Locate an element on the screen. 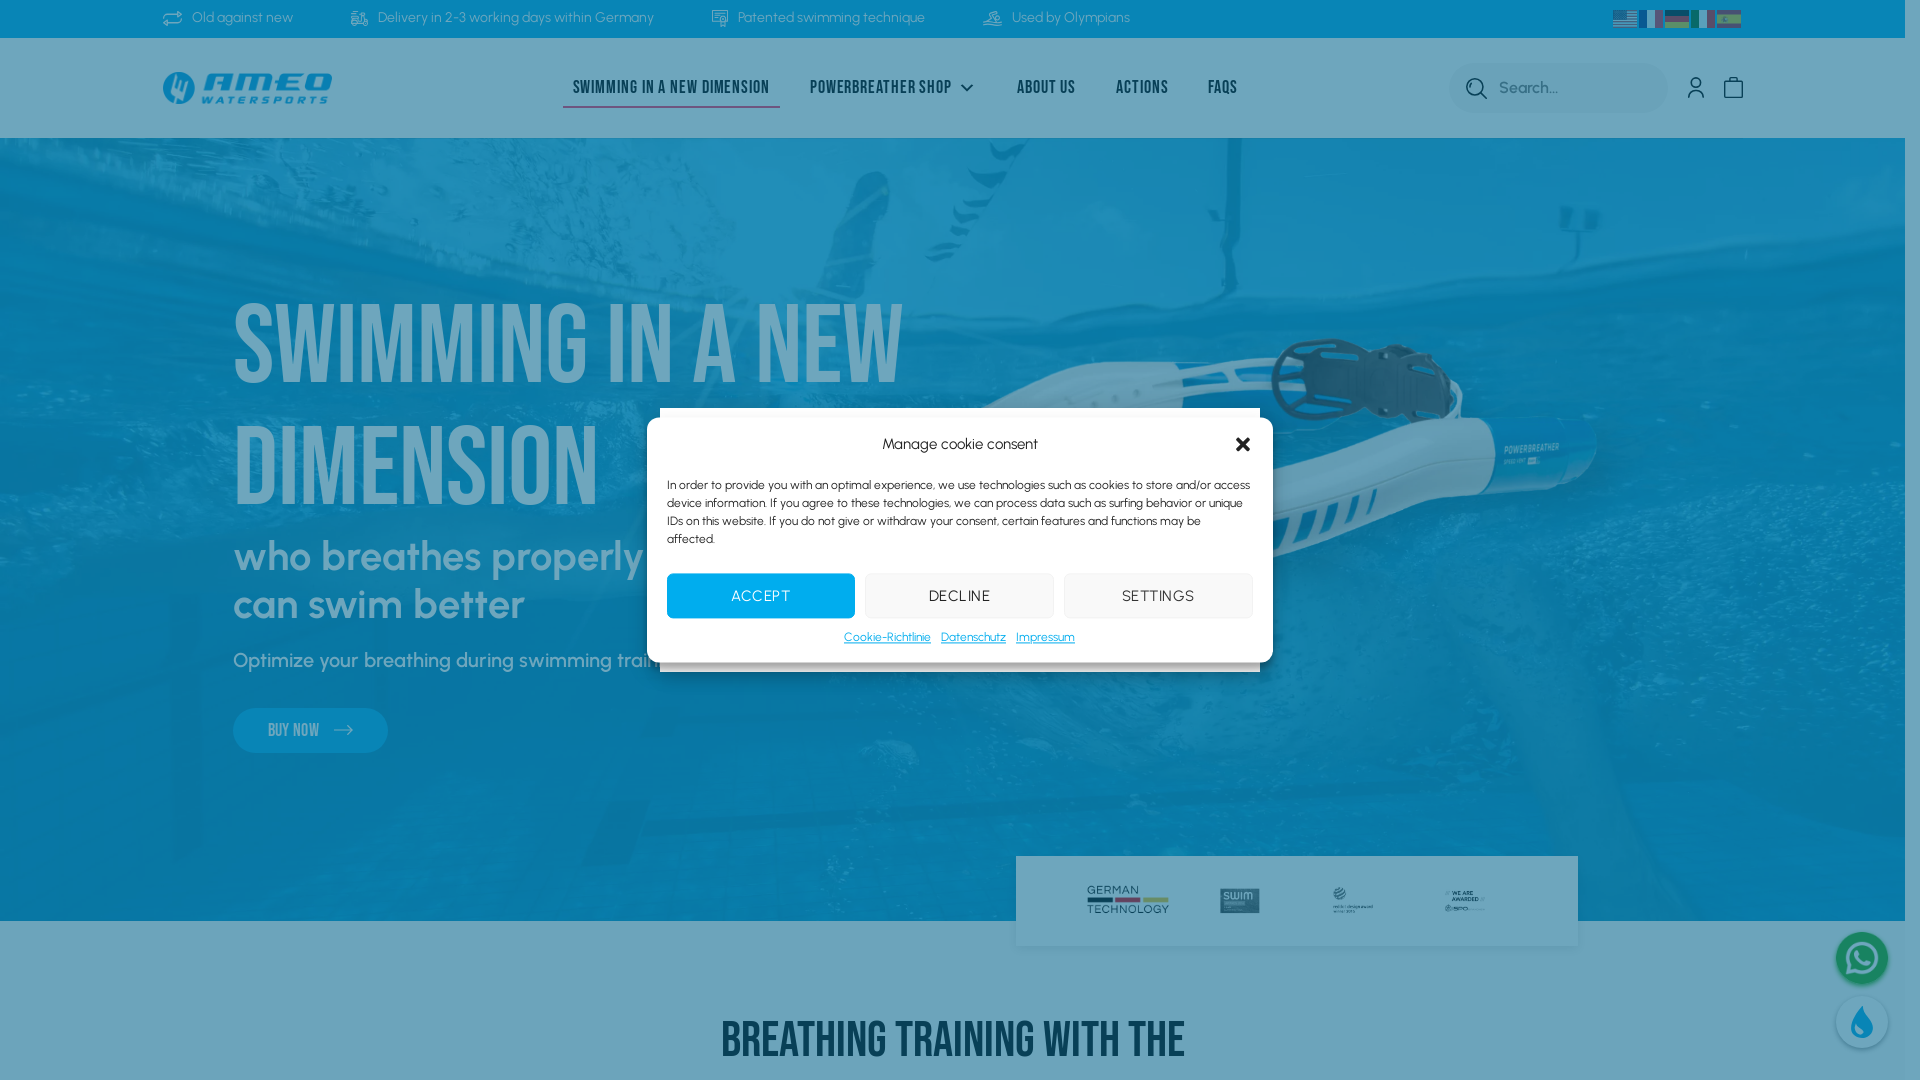 The image size is (1920, 1080). Cookie-Richtlinie is located at coordinates (888, 638).